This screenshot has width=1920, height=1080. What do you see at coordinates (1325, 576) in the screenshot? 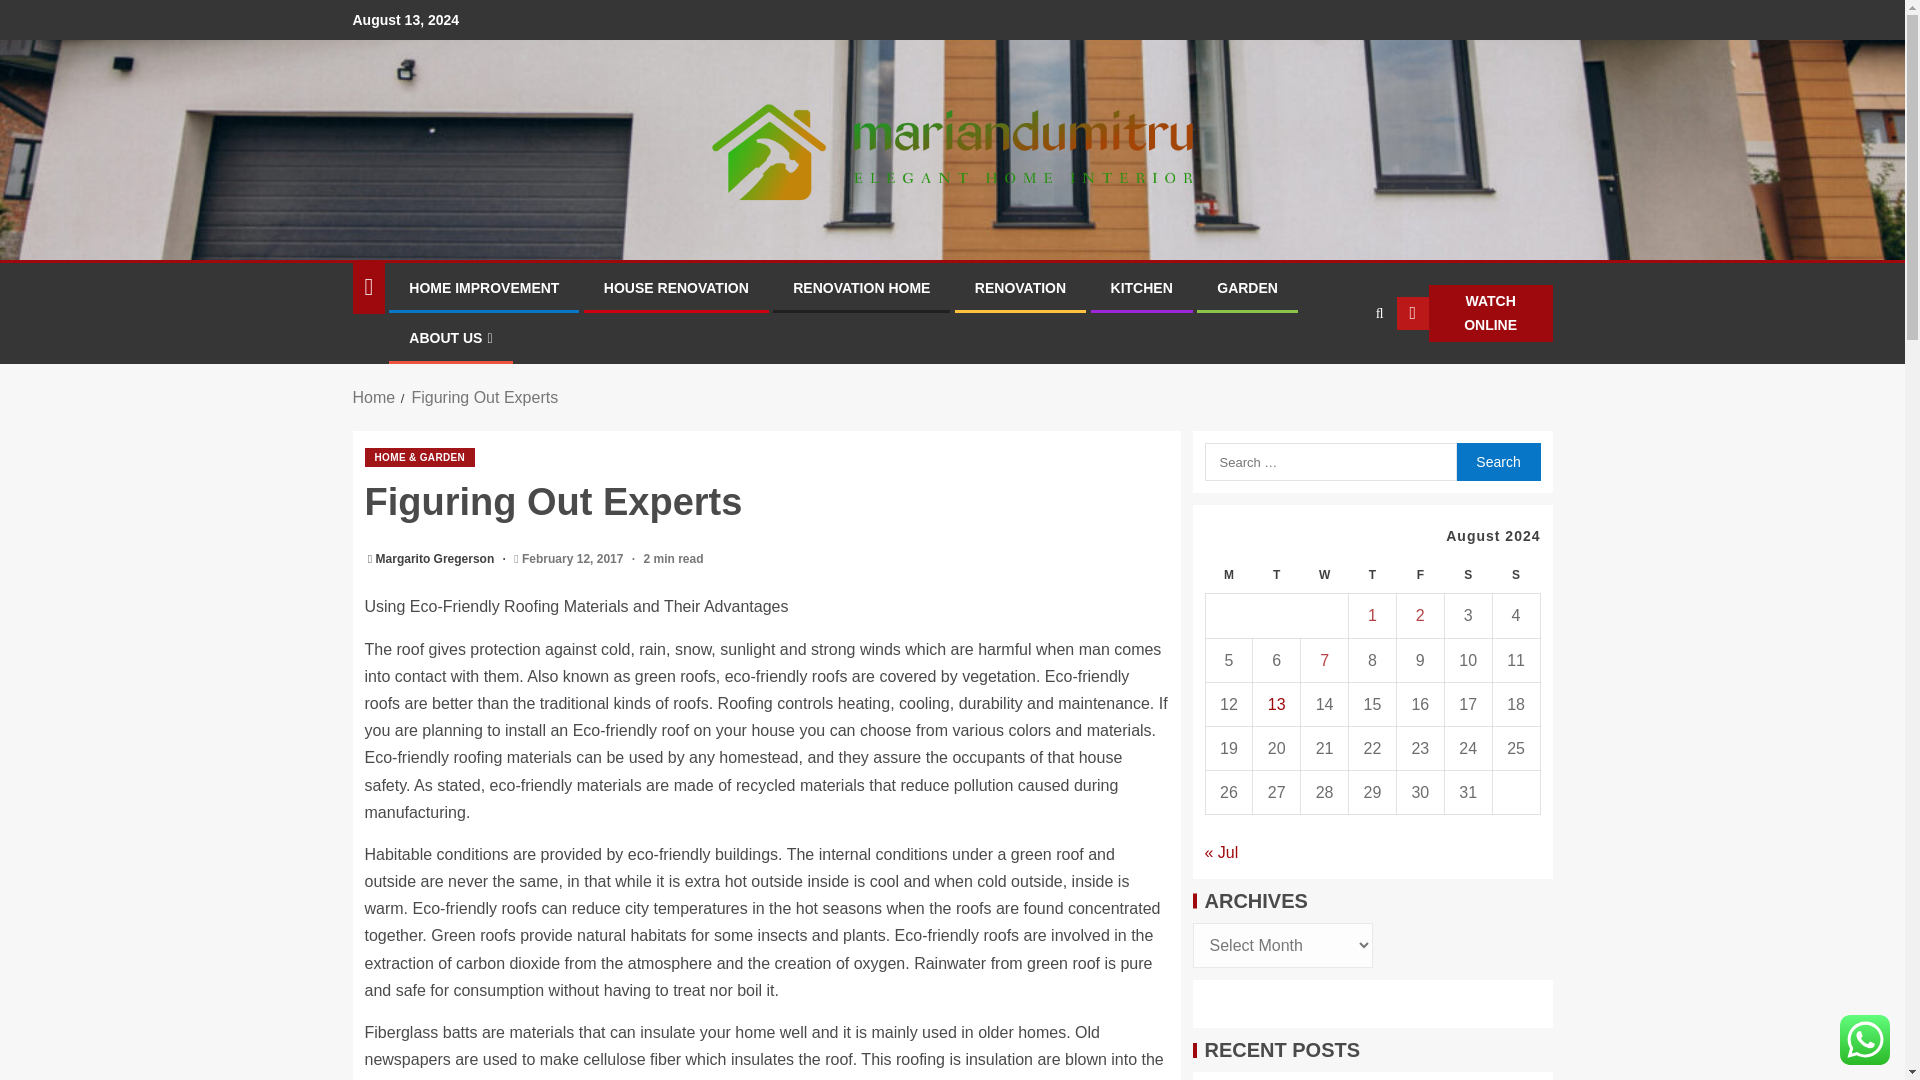
I see `Wednesday` at bounding box center [1325, 576].